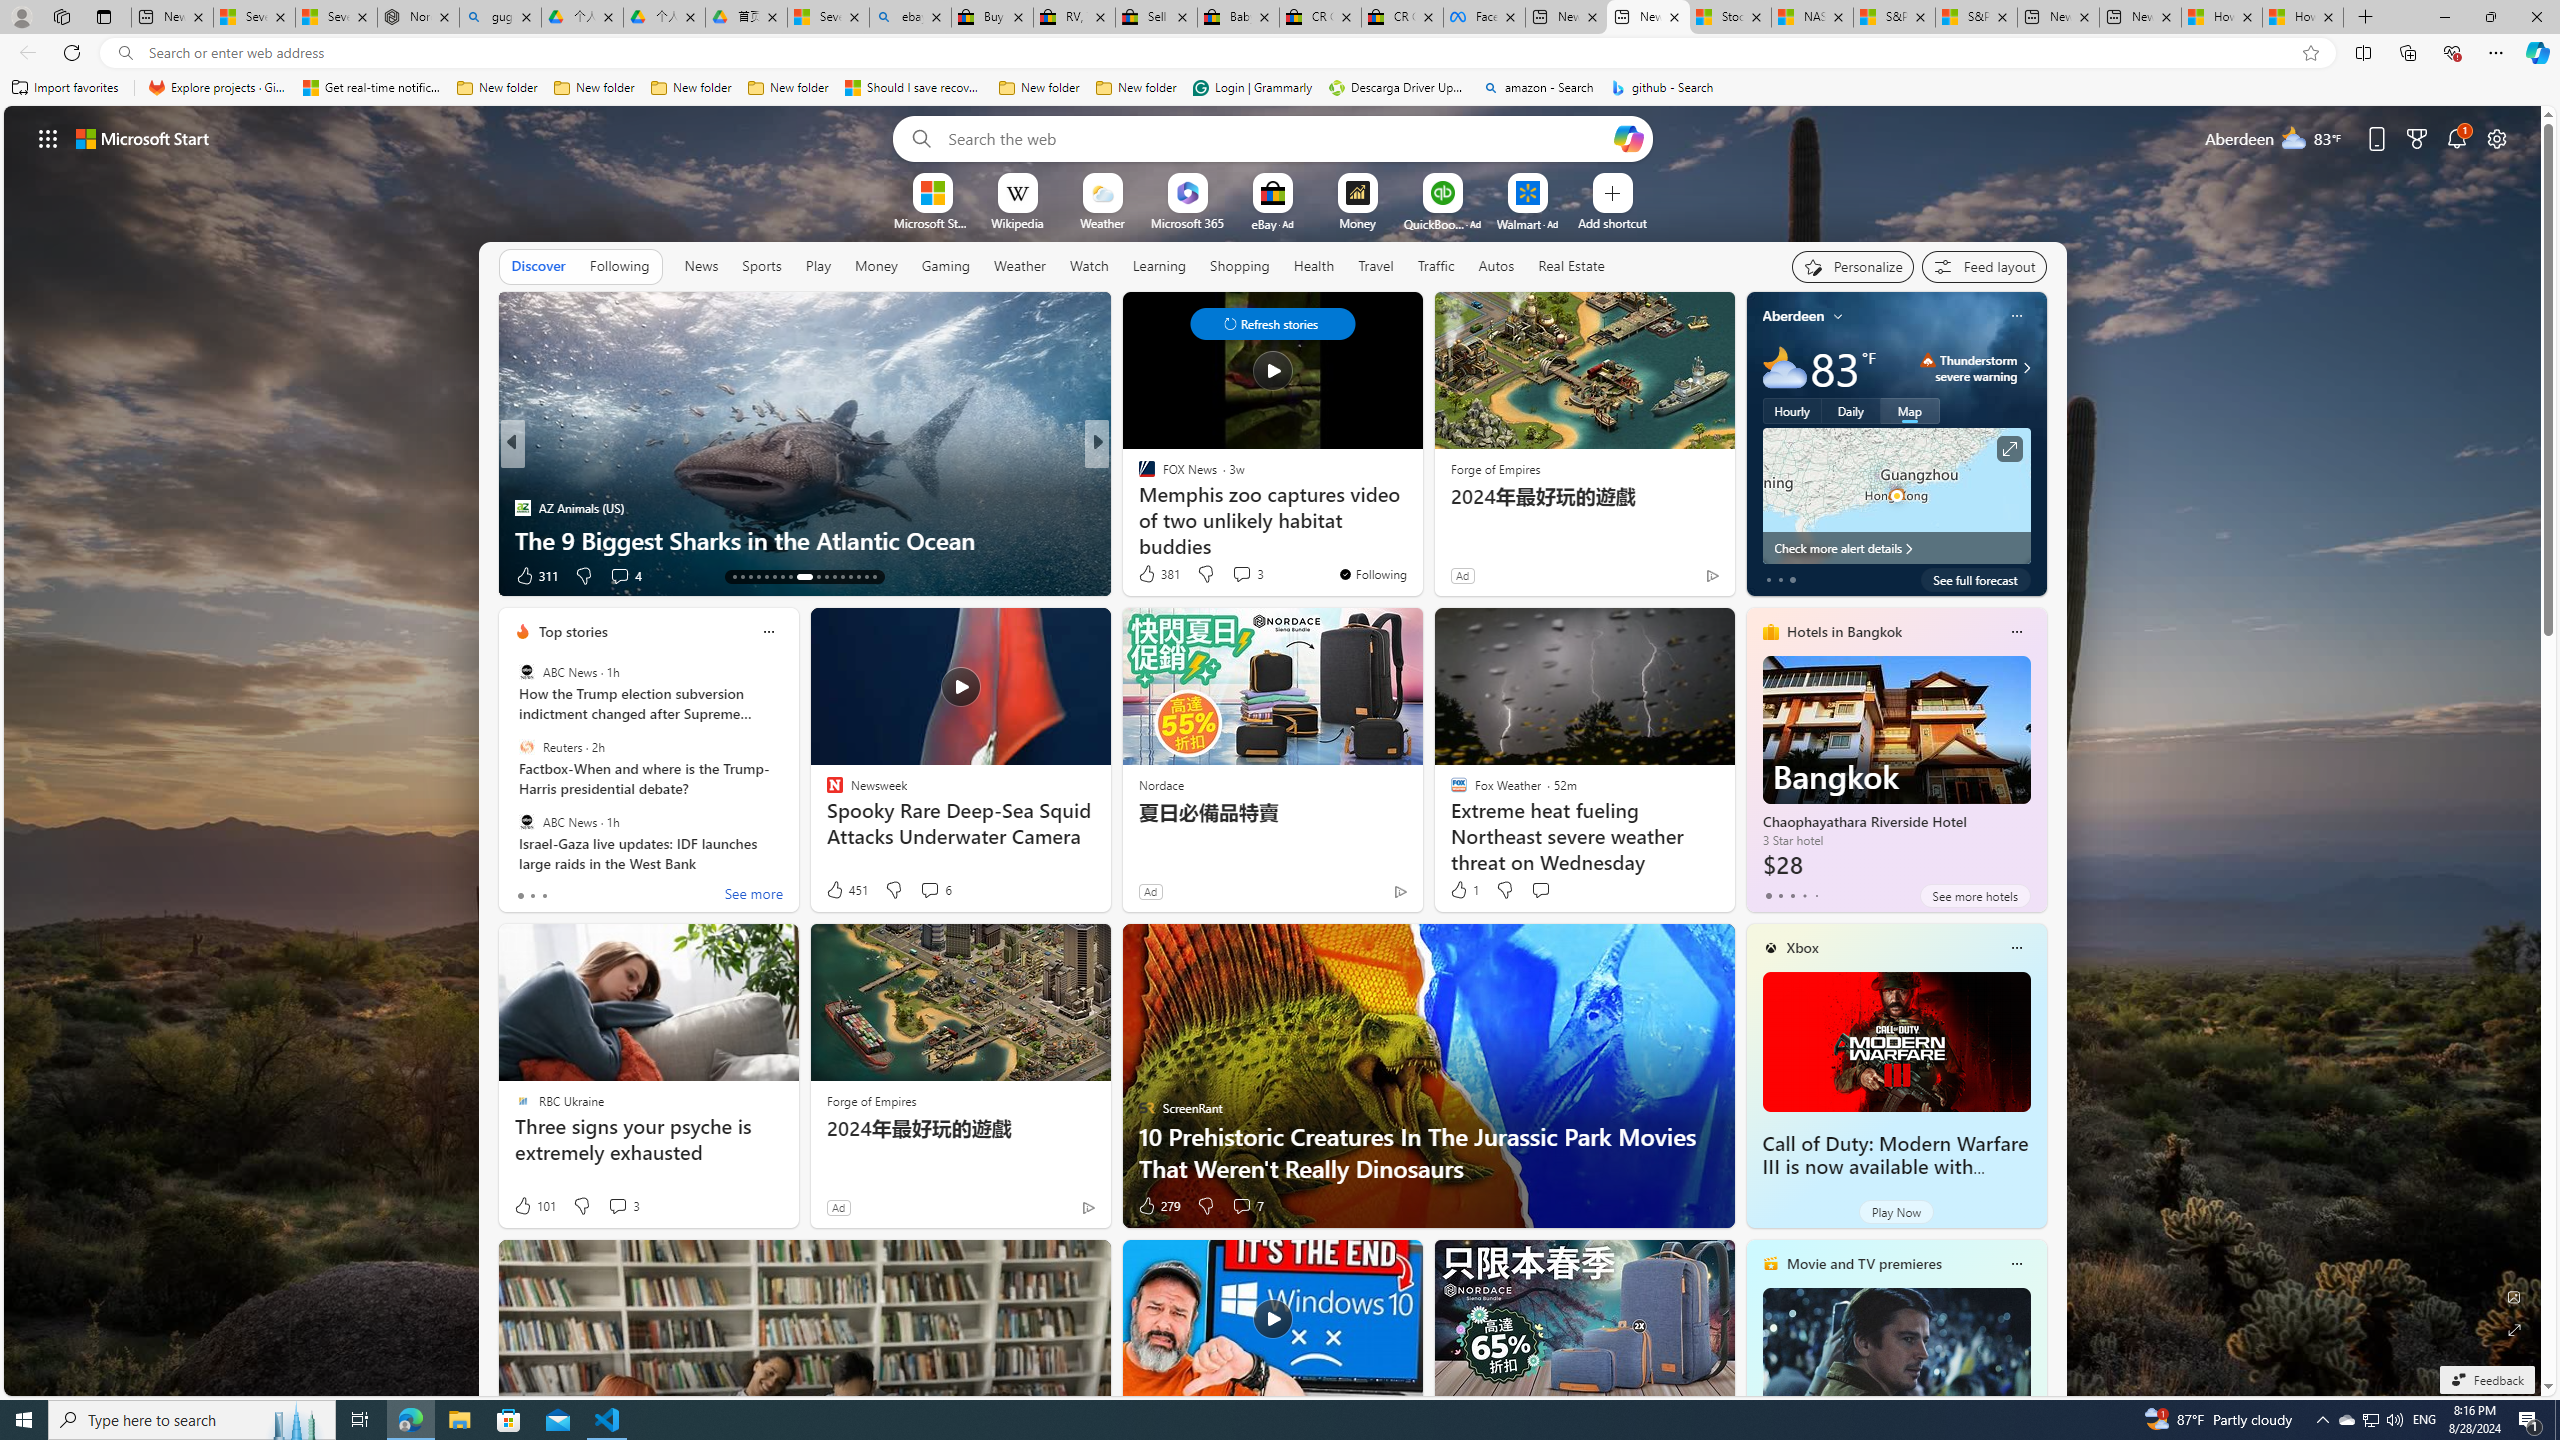 Image resolution: width=2560 pixels, height=1440 pixels. Describe the element at coordinates (1148, 576) in the screenshot. I see `43 Like` at that location.